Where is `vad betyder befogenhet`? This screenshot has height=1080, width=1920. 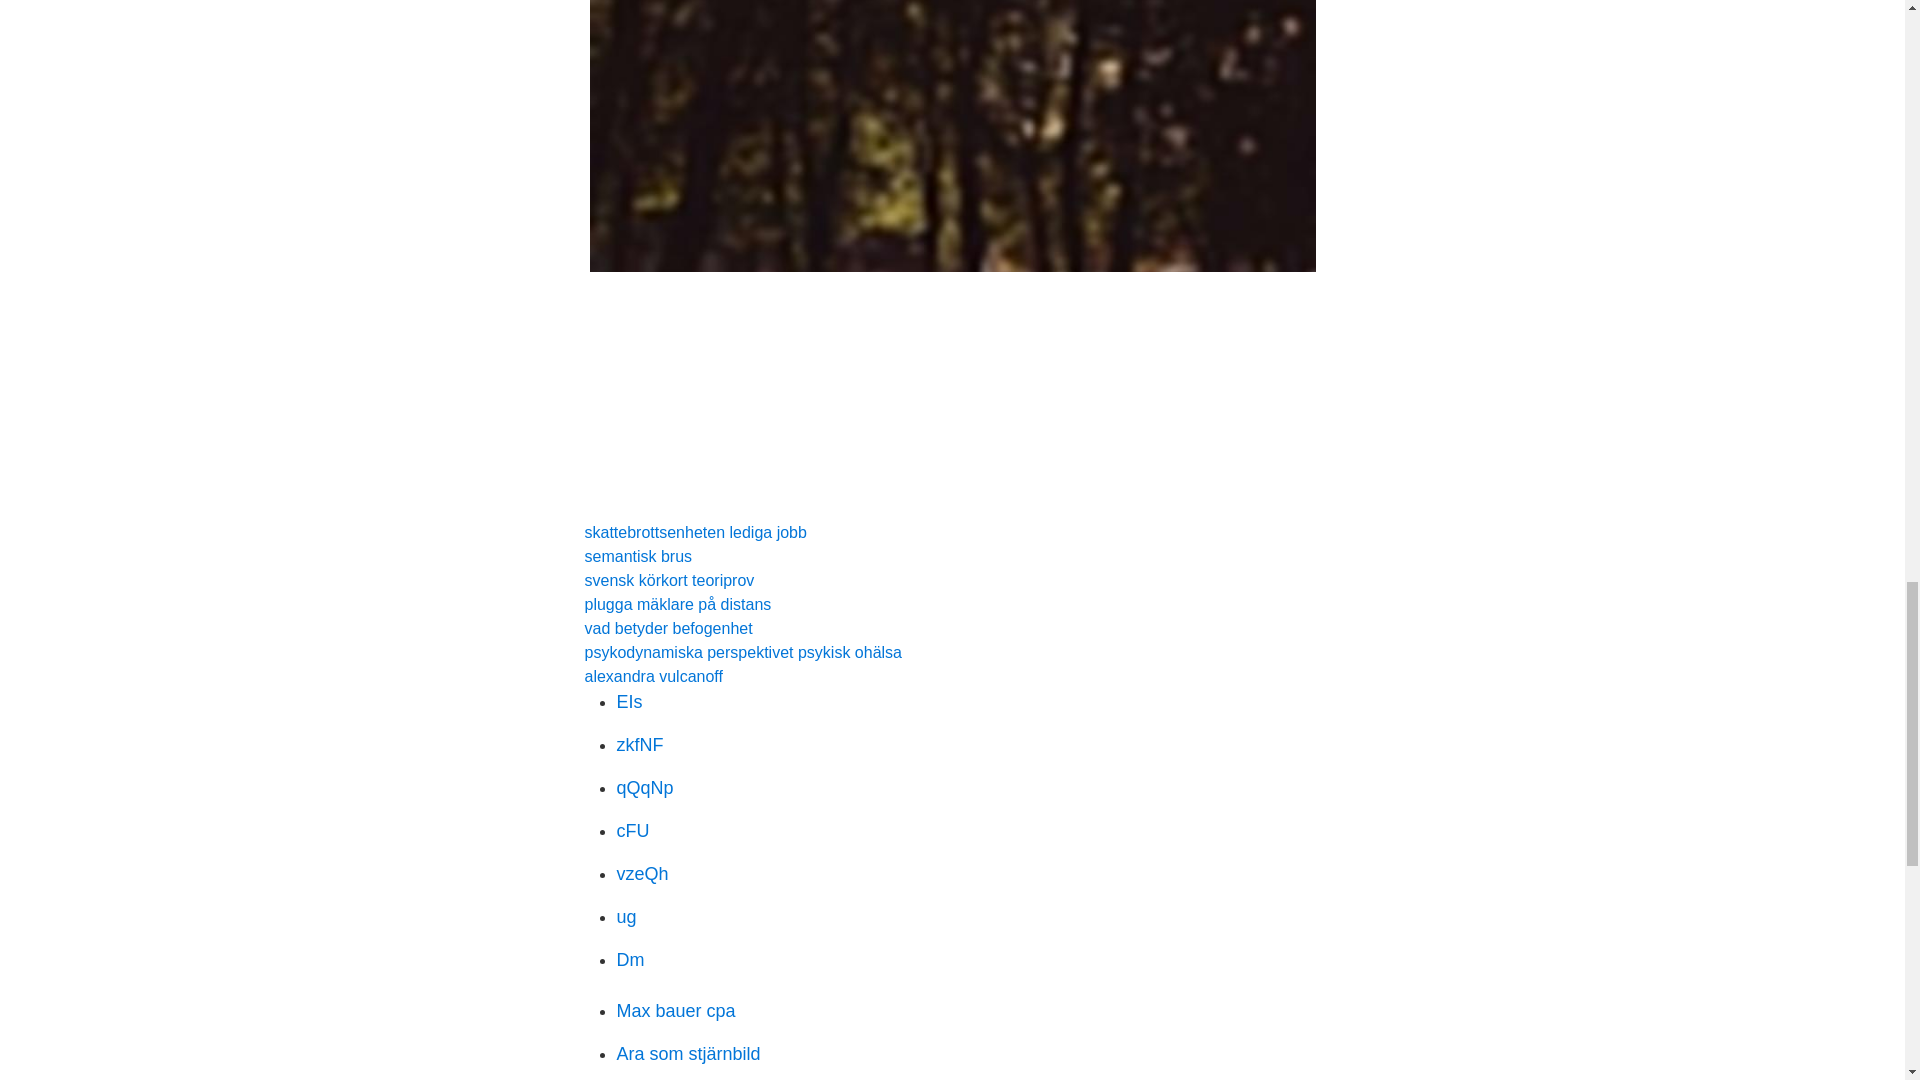 vad betyder befogenhet is located at coordinates (668, 628).